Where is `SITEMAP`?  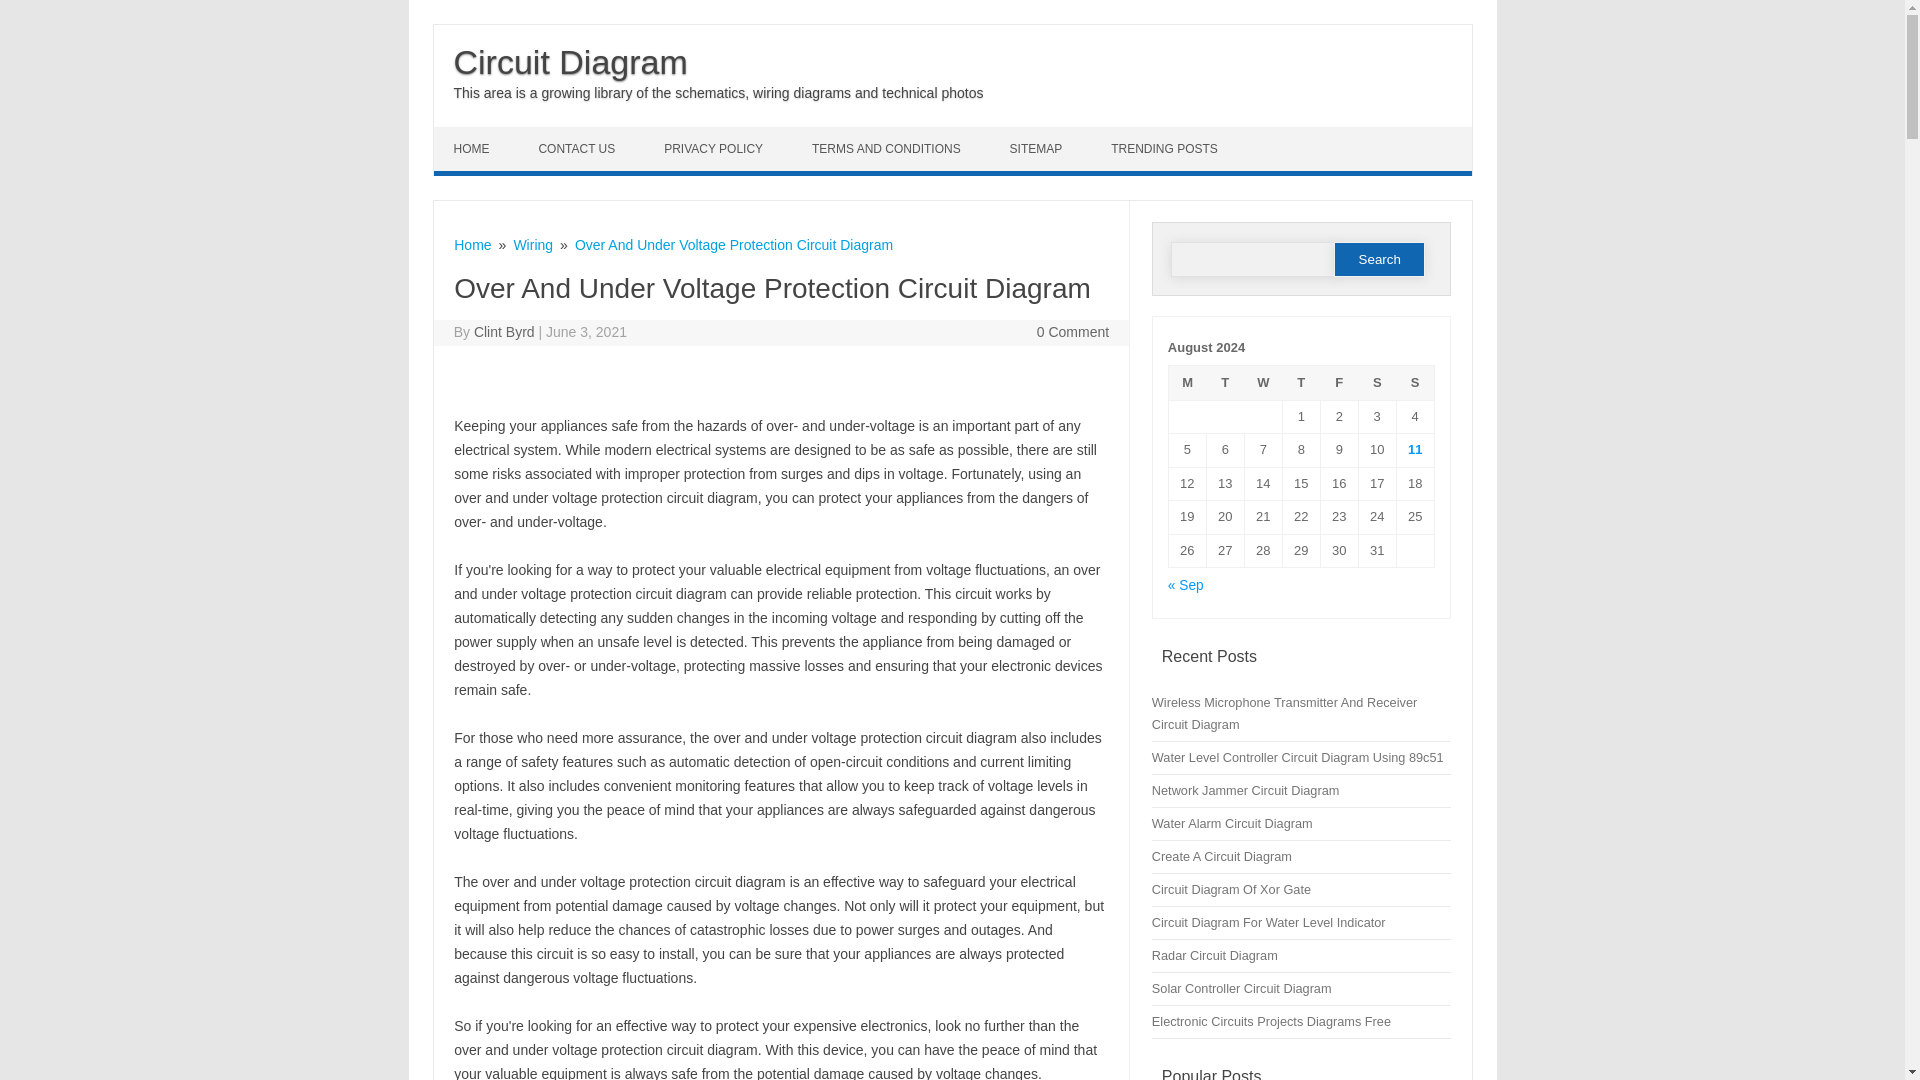
SITEMAP is located at coordinates (1039, 148).